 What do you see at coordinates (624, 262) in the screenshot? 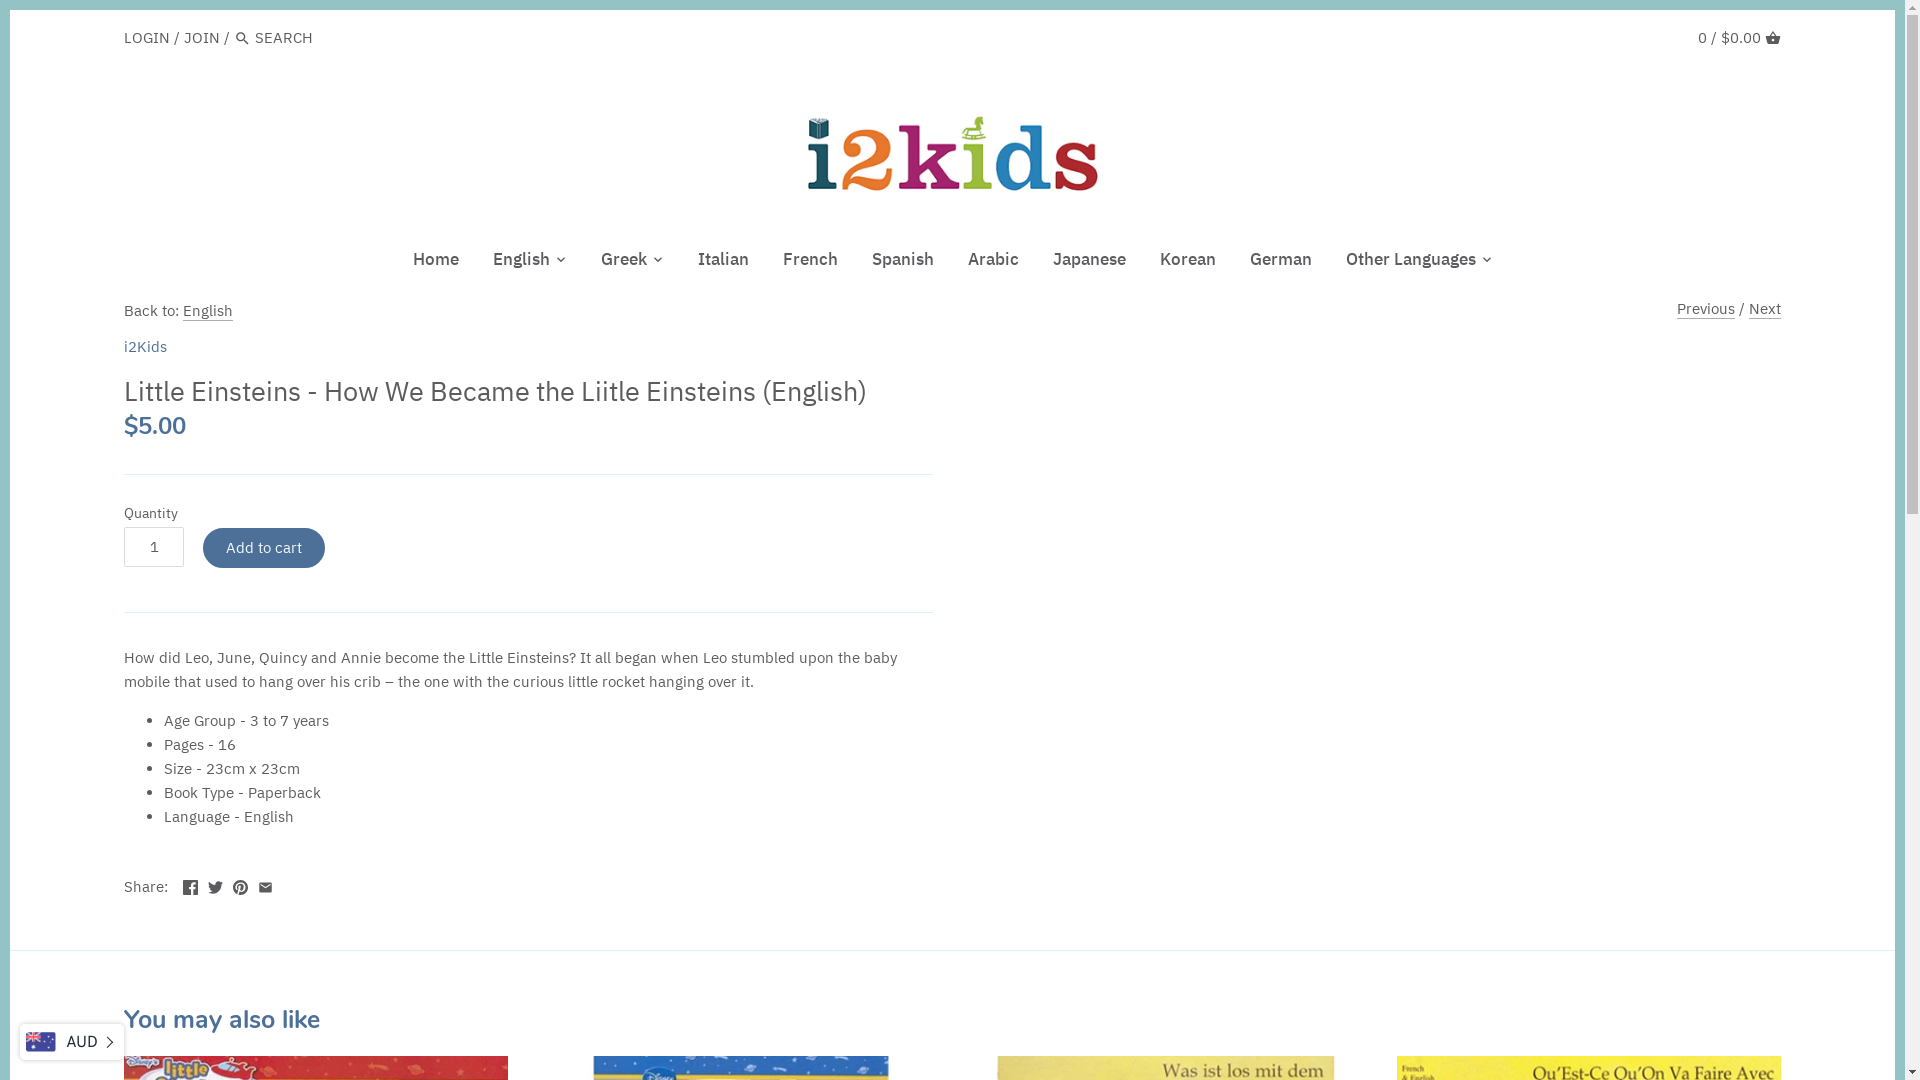
I see `Greek` at bounding box center [624, 262].